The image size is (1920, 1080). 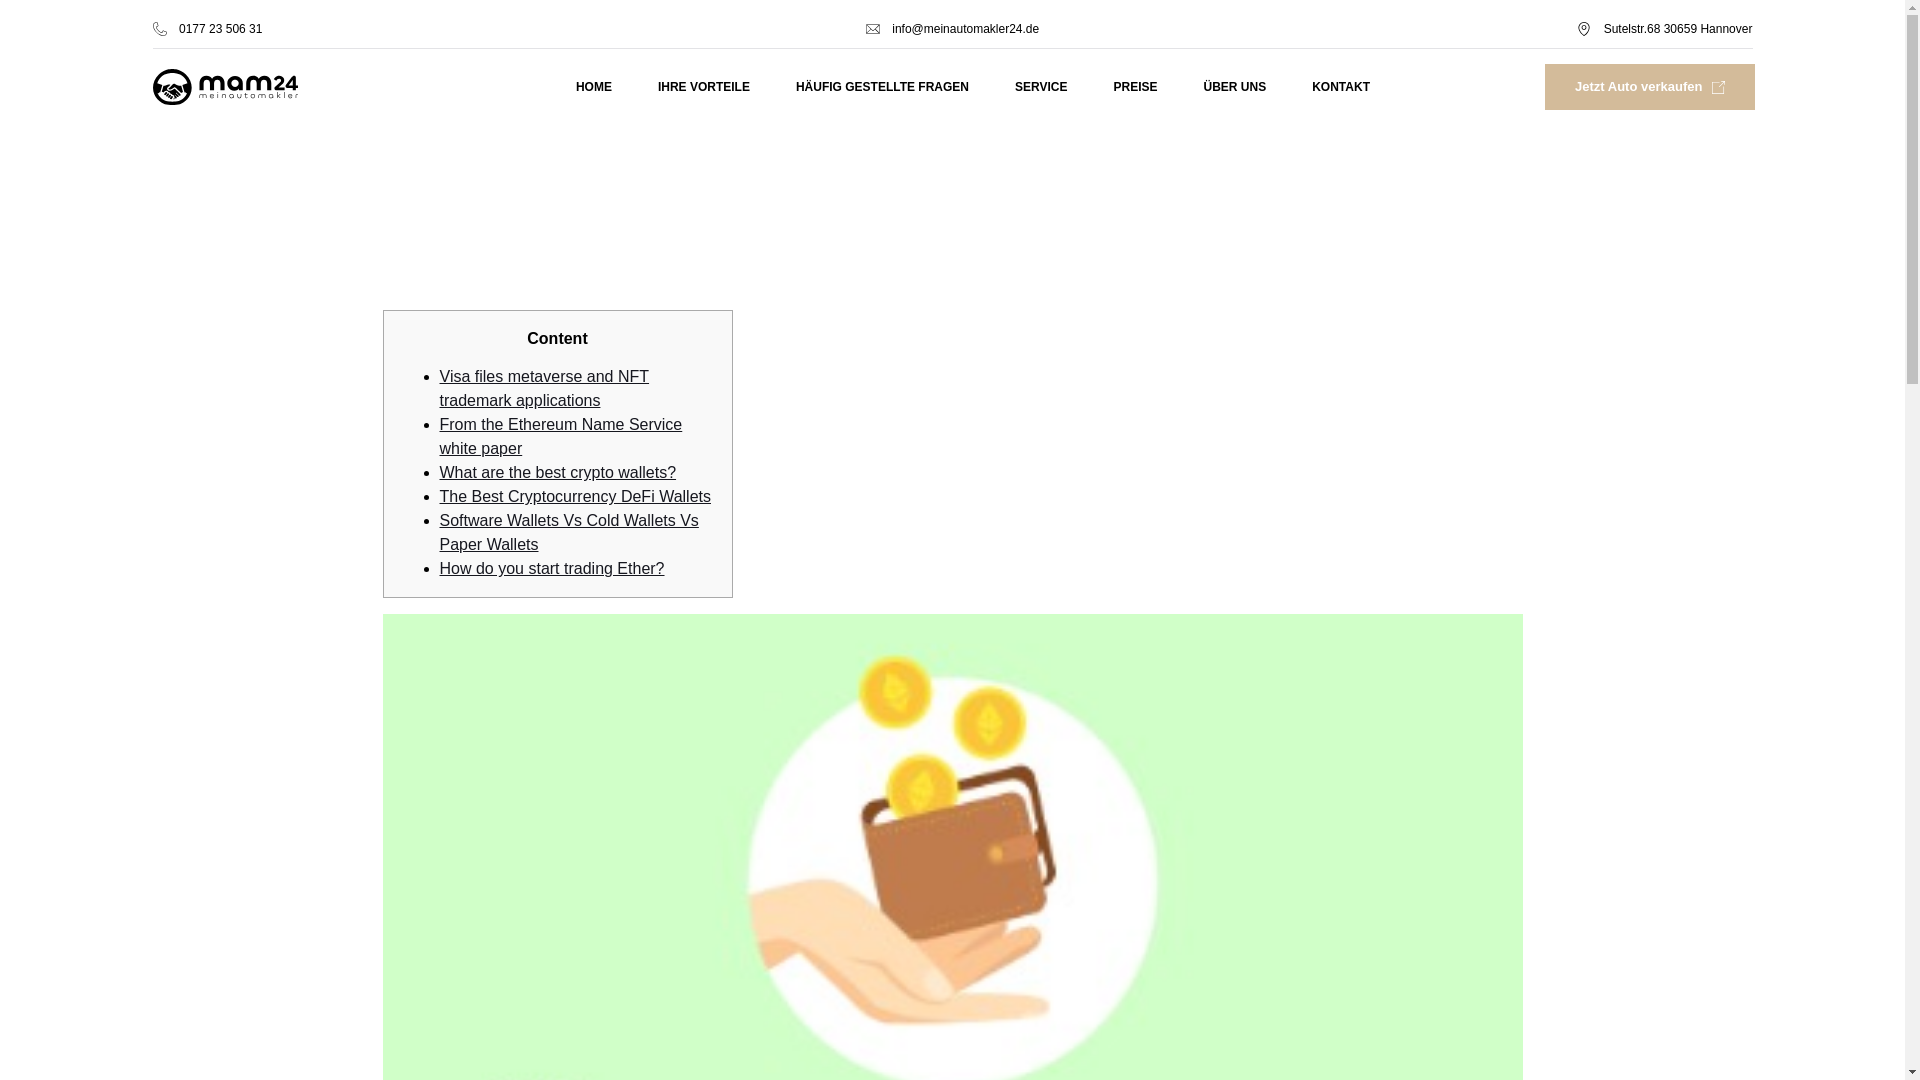 I want to click on Software Wallets Vs Cold Wallets Vs Paper Wallets, so click(x=568, y=532).